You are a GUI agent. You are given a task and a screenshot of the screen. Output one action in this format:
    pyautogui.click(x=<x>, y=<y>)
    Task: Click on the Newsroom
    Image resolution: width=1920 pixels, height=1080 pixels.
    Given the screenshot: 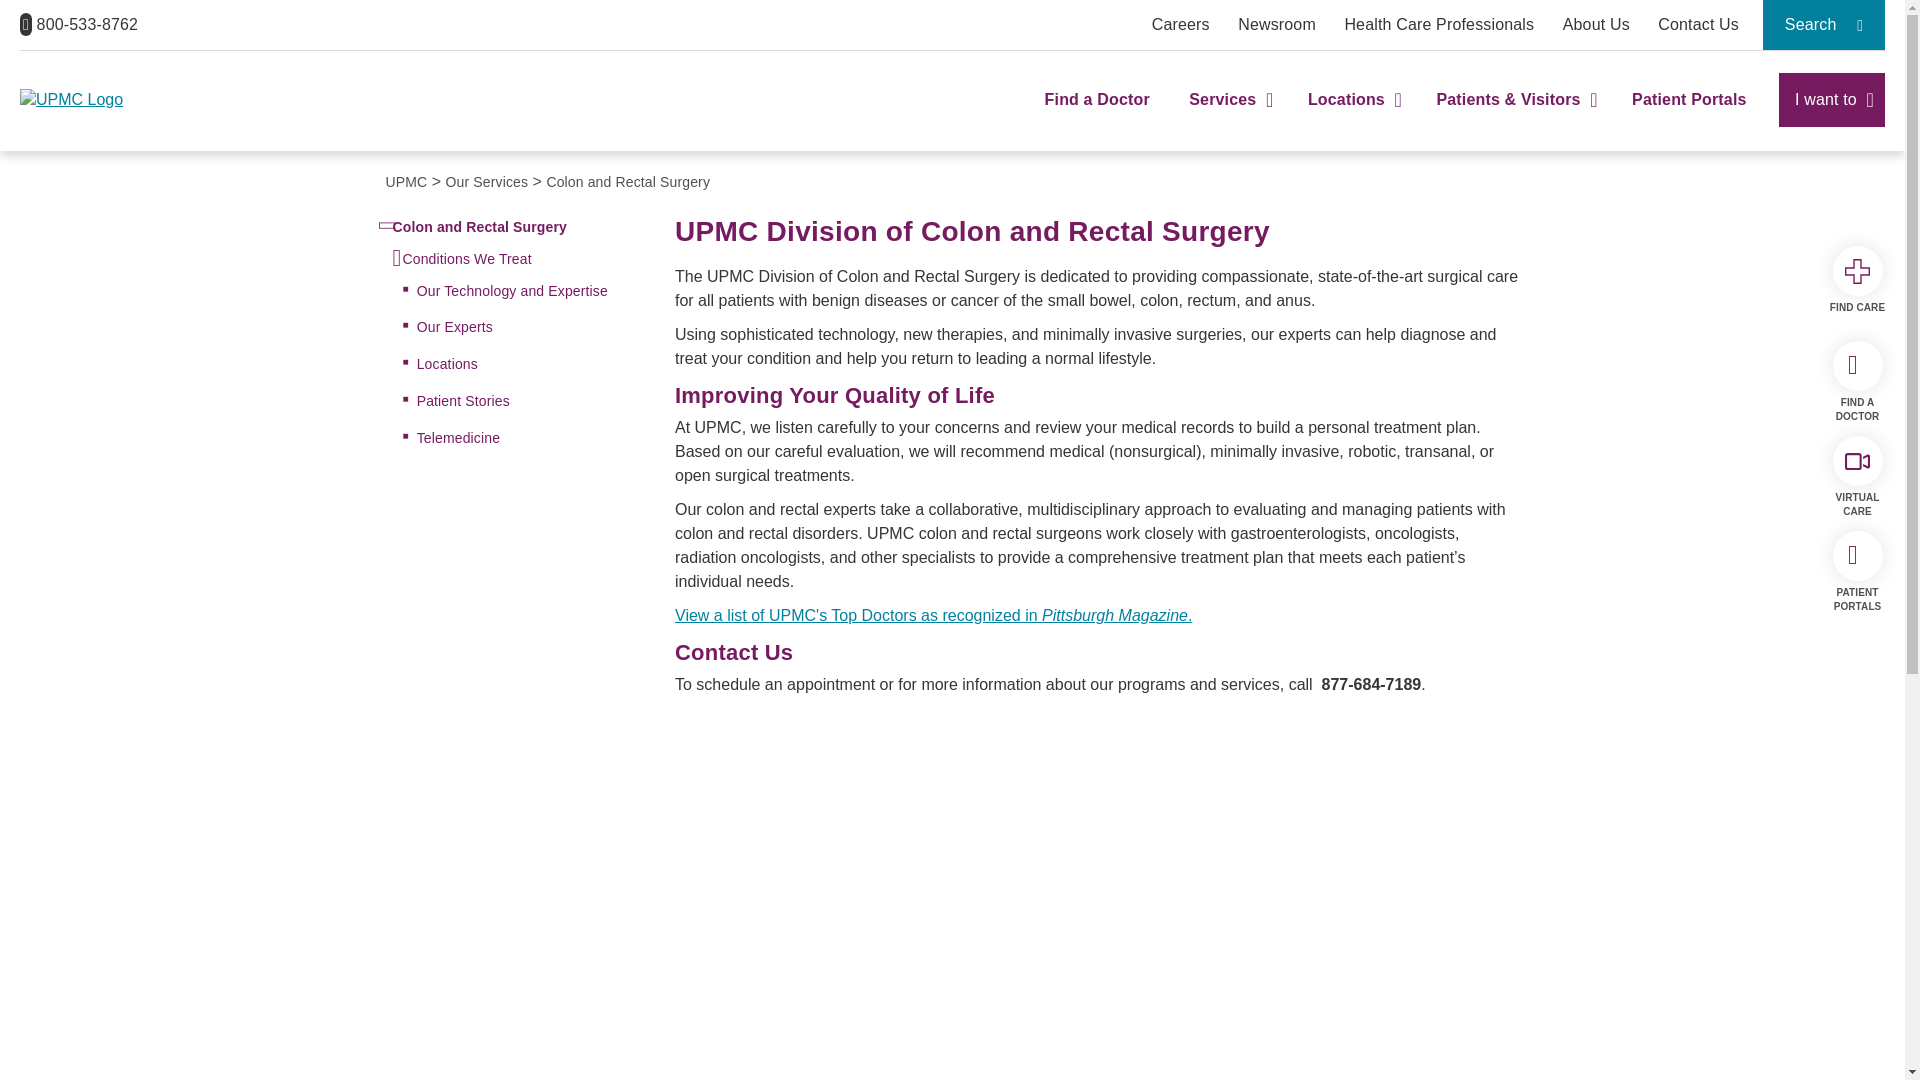 What is the action you would take?
    pyautogui.click(x=1276, y=24)
    